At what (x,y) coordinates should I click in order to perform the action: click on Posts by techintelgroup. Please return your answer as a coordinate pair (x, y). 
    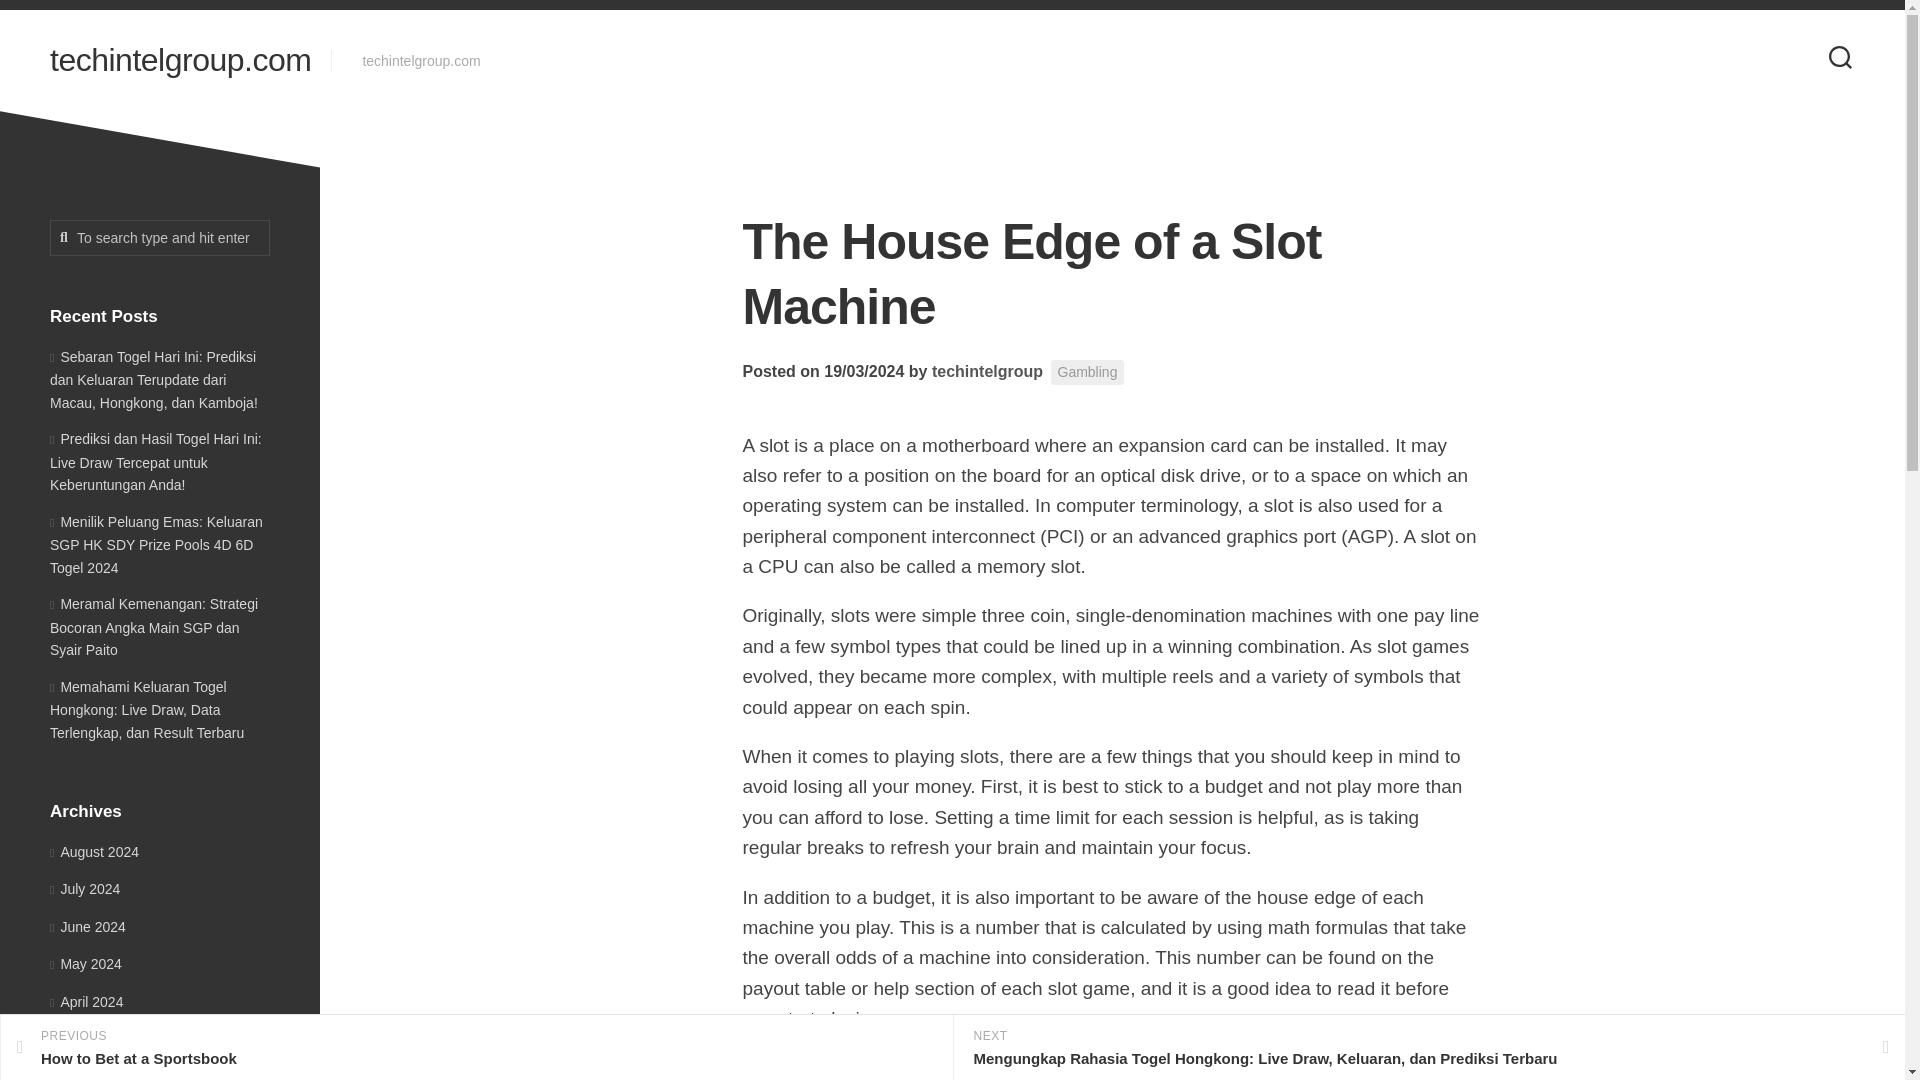
    Looking at the image, I should click on (86, 1001).